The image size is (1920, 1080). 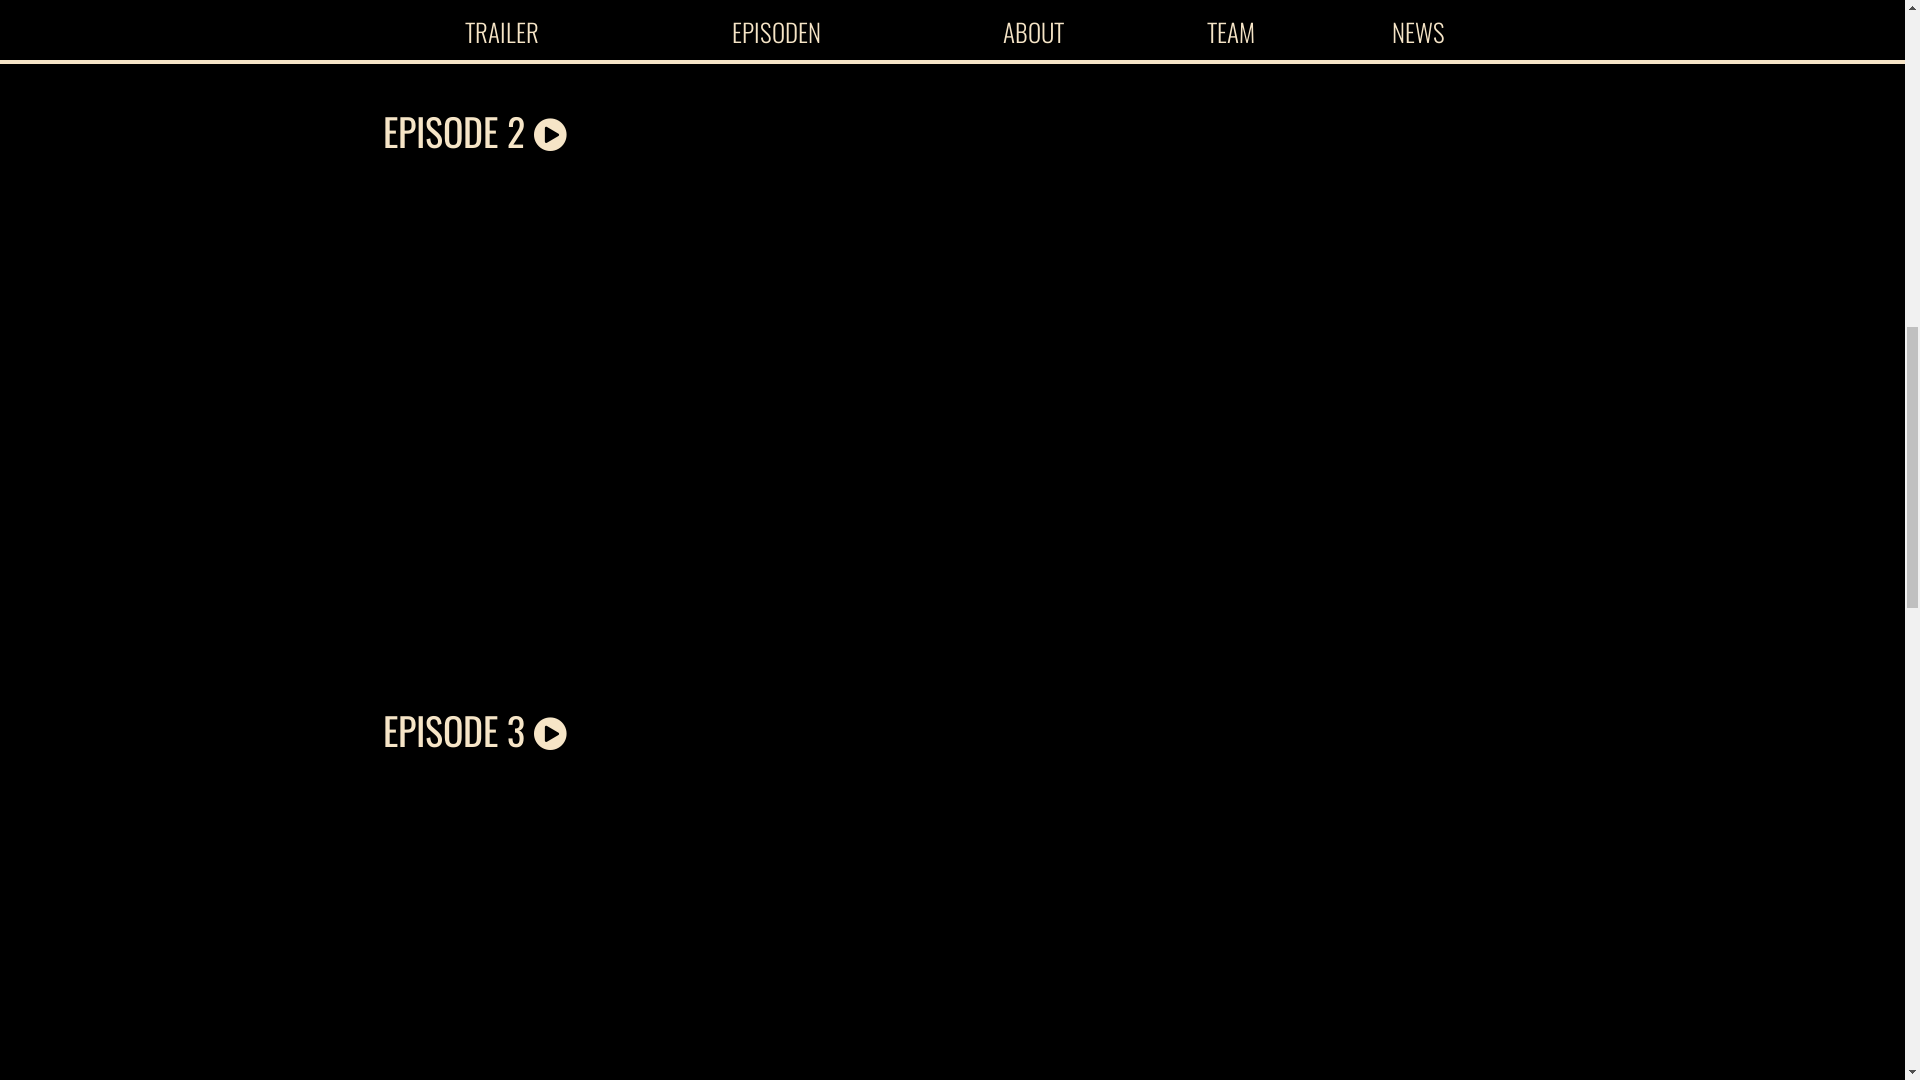 I want to click on ENGLISH, so click(x=1842, y=21).